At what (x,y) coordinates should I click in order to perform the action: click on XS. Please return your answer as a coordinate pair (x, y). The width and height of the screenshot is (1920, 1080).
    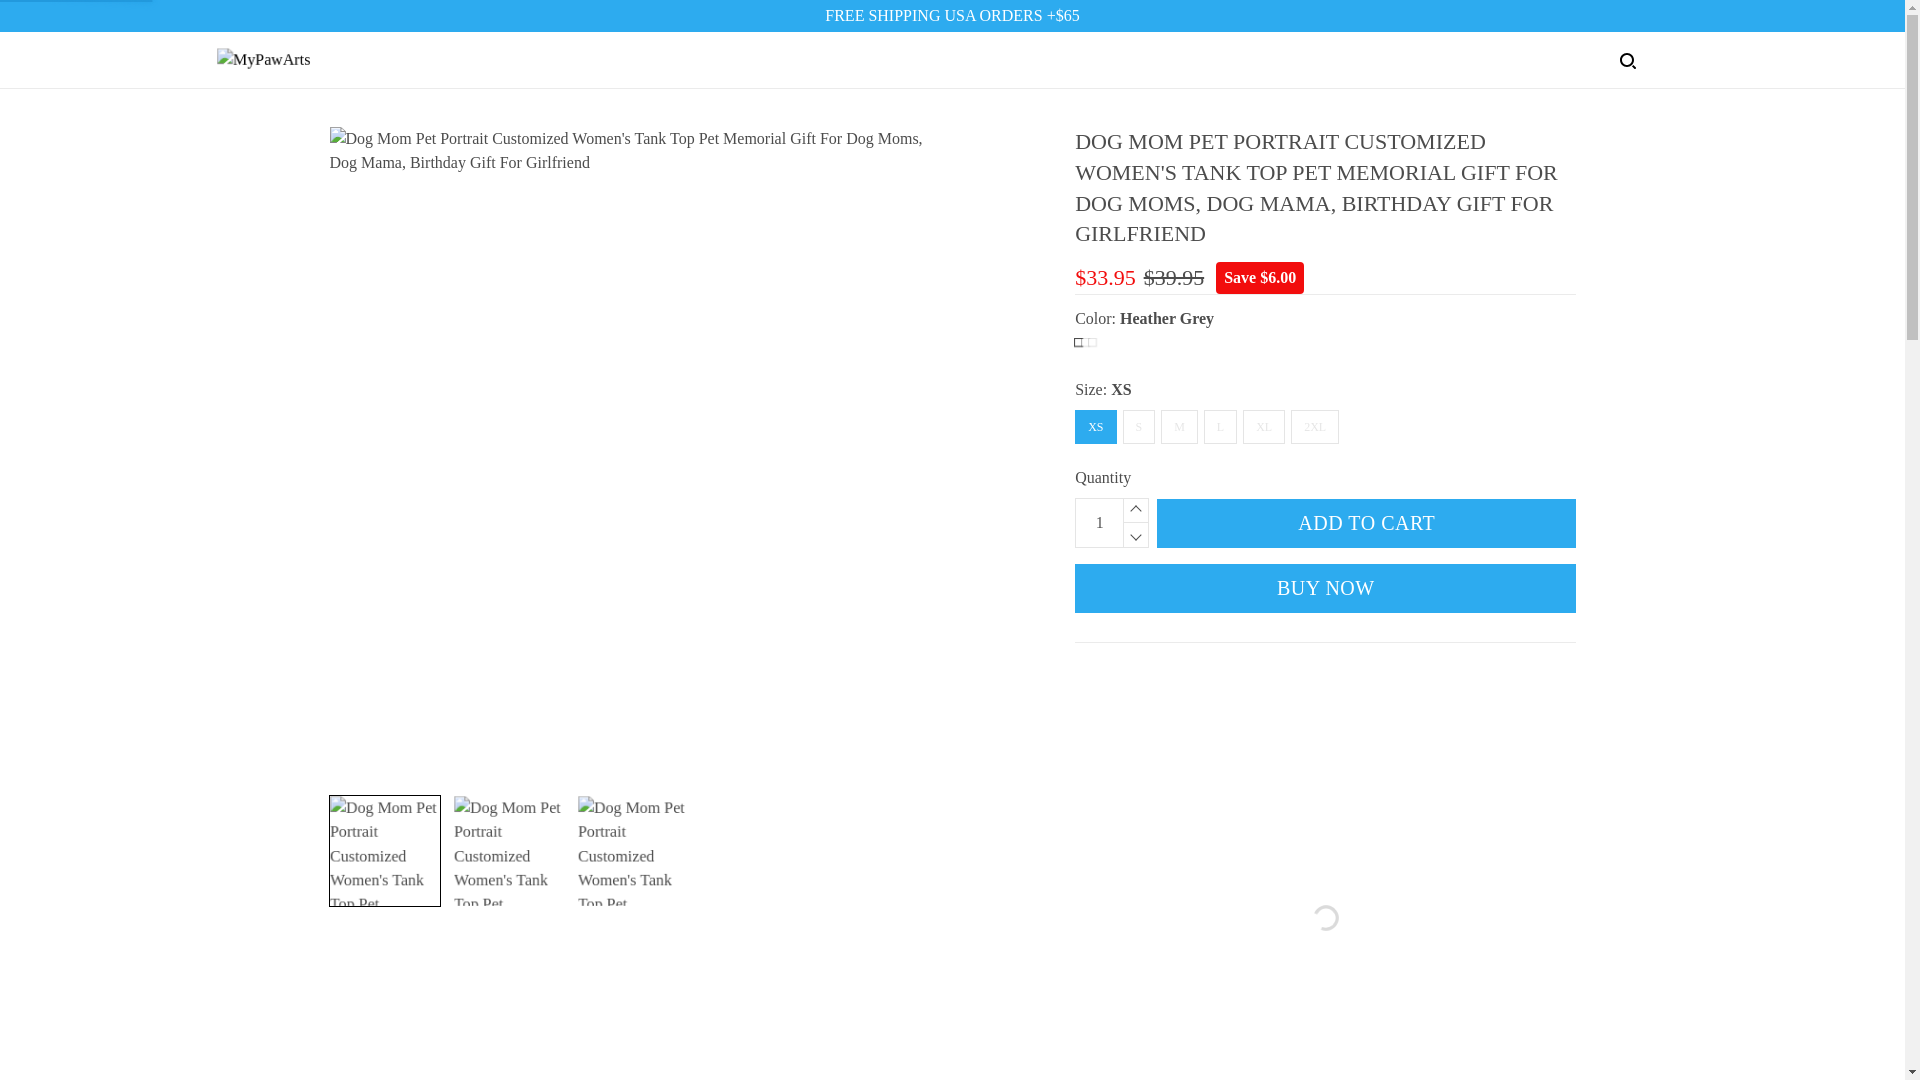
    Looking at the image, I should click on (1095, 426).